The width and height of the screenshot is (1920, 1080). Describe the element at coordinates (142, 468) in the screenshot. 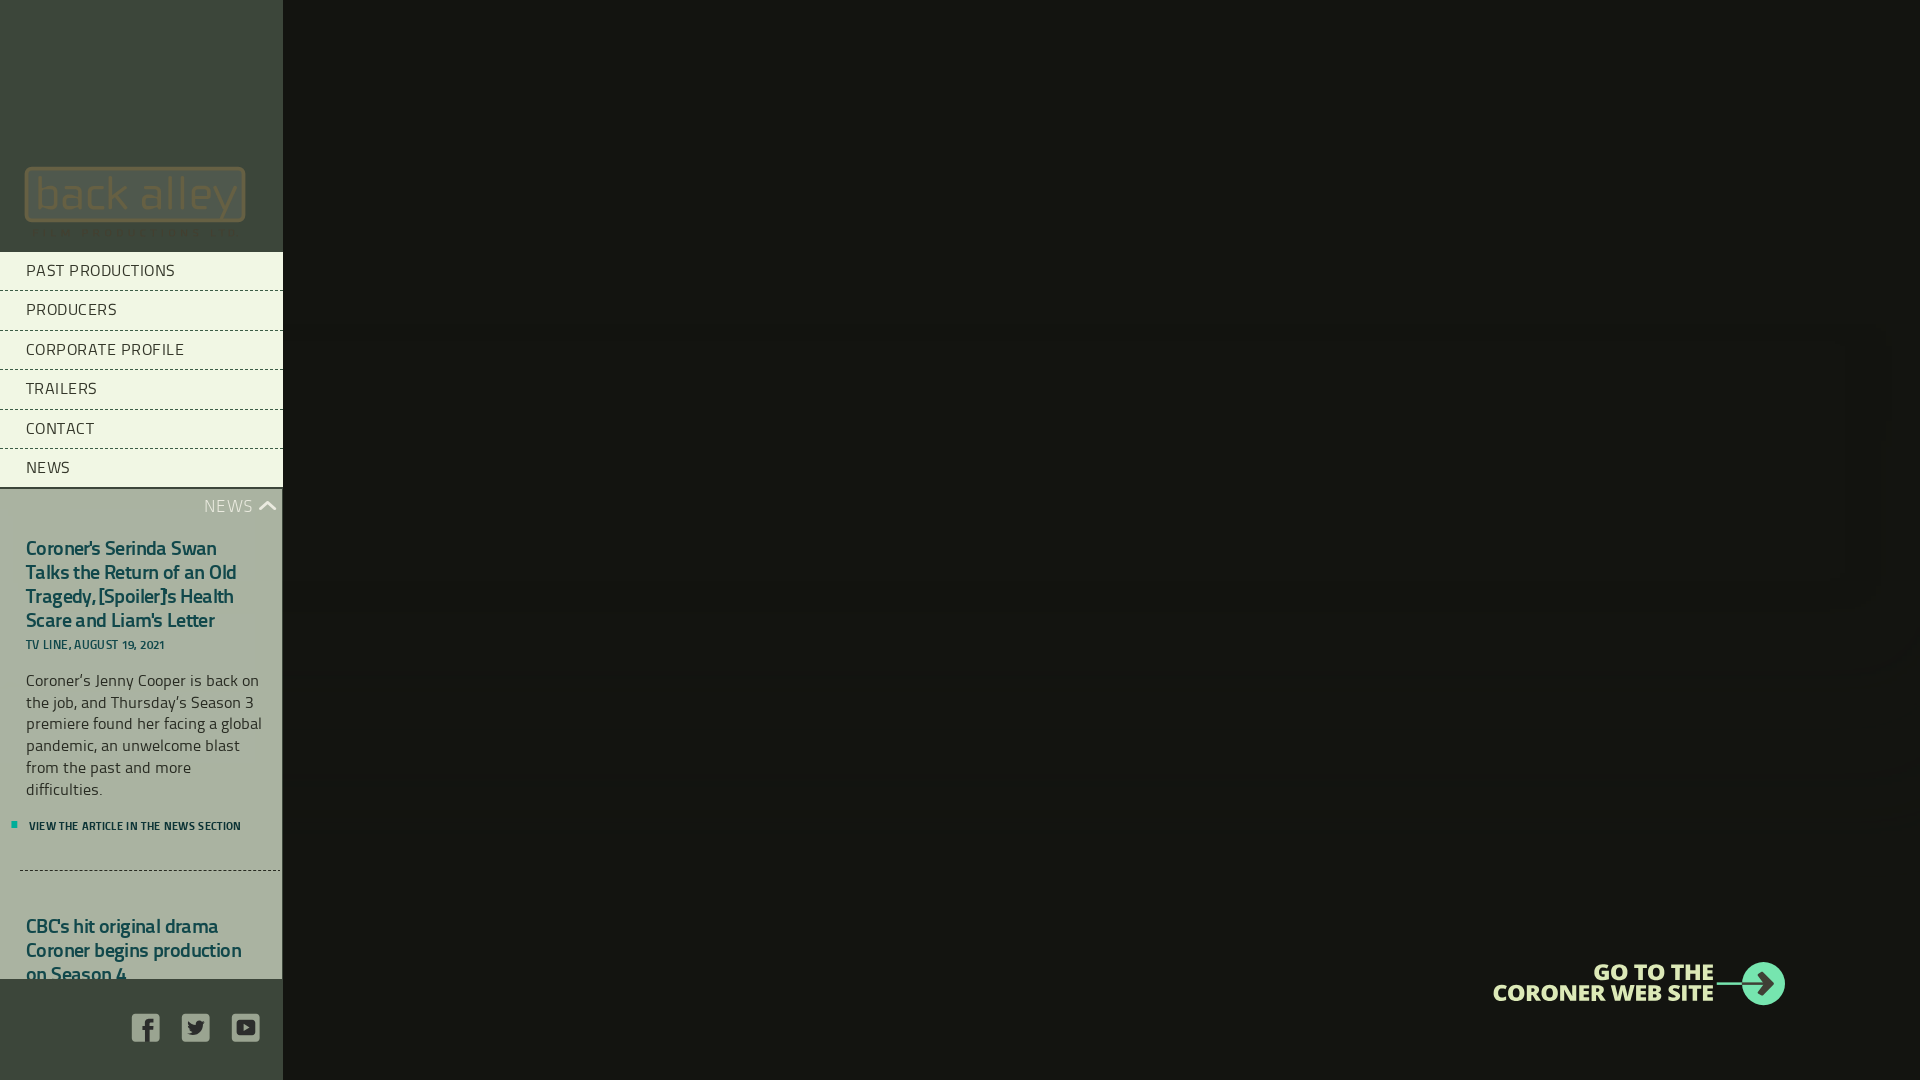

I see `NEWS` at that location.